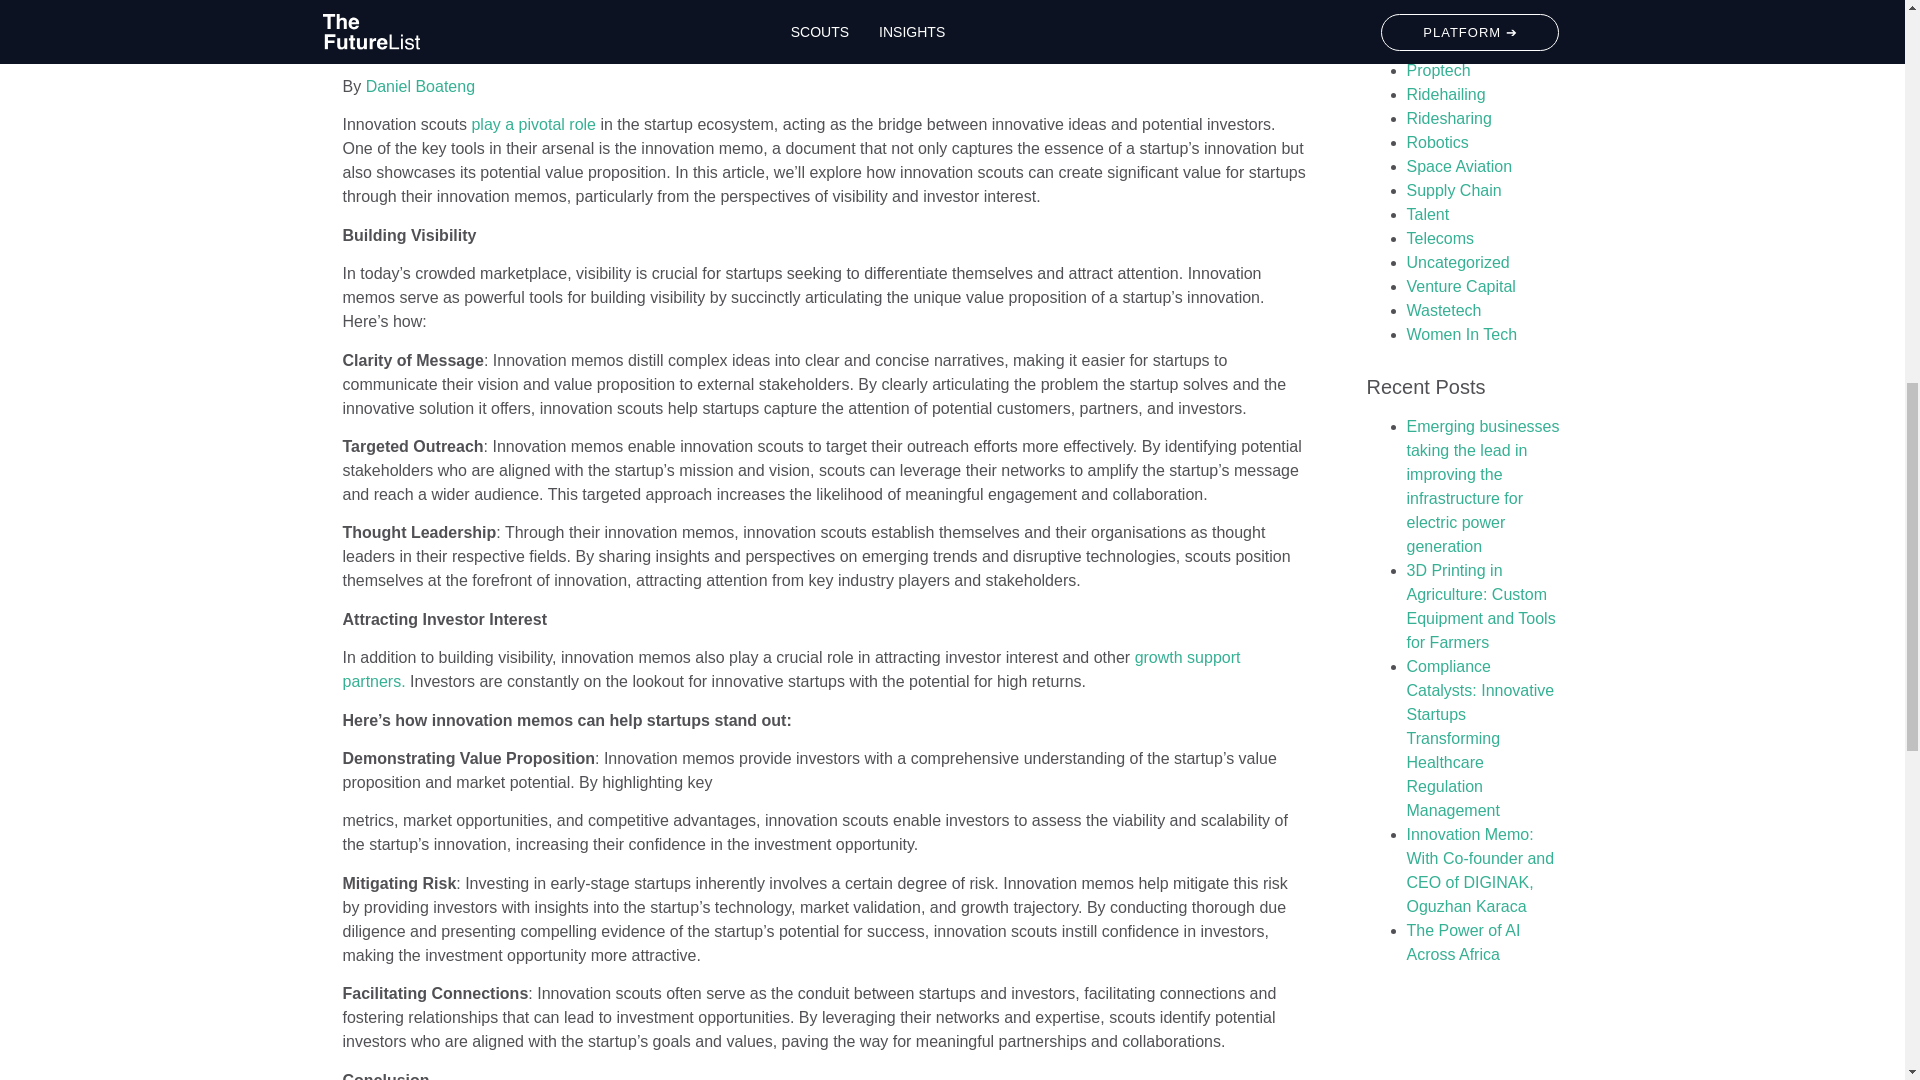  Describe the element at coordinates (790, 670) in the screenshot. I see `growth support partners.` at that location.